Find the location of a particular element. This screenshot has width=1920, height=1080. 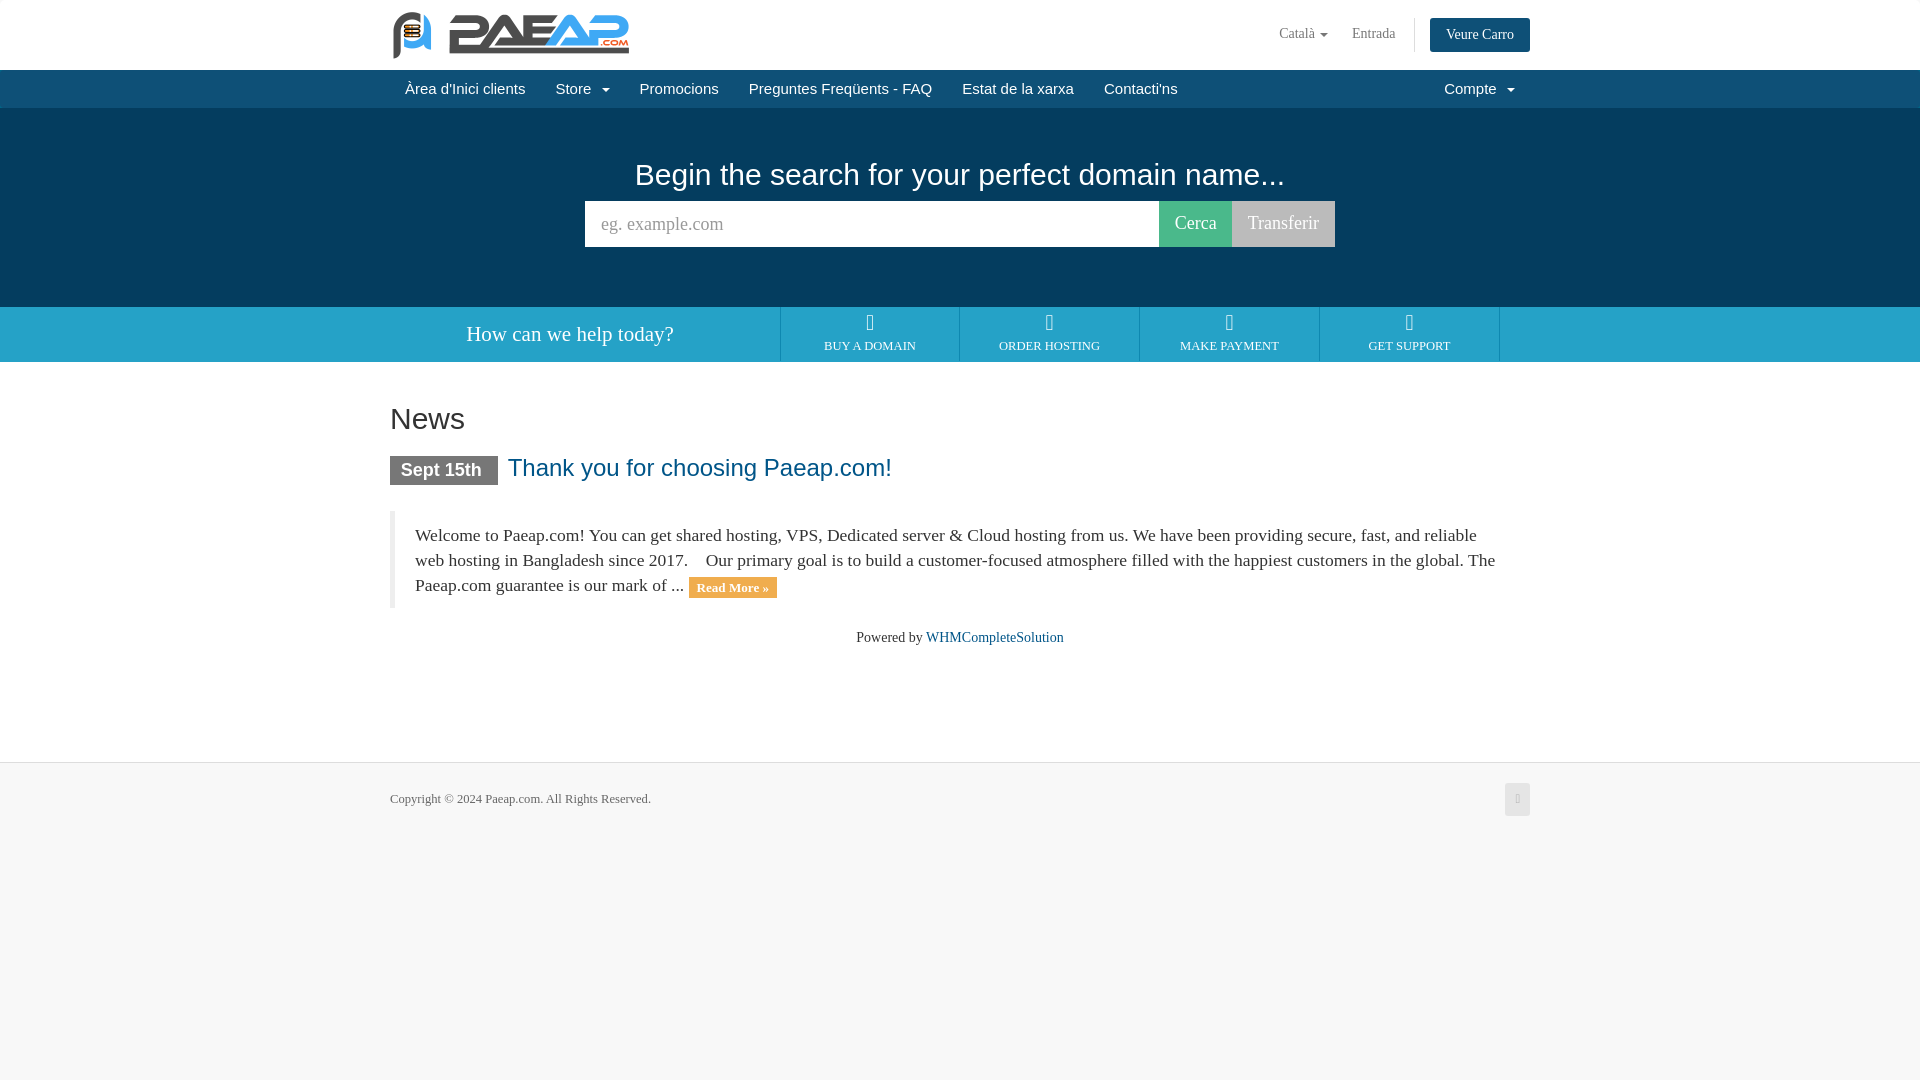

Required is located at coordinates (872, 224).